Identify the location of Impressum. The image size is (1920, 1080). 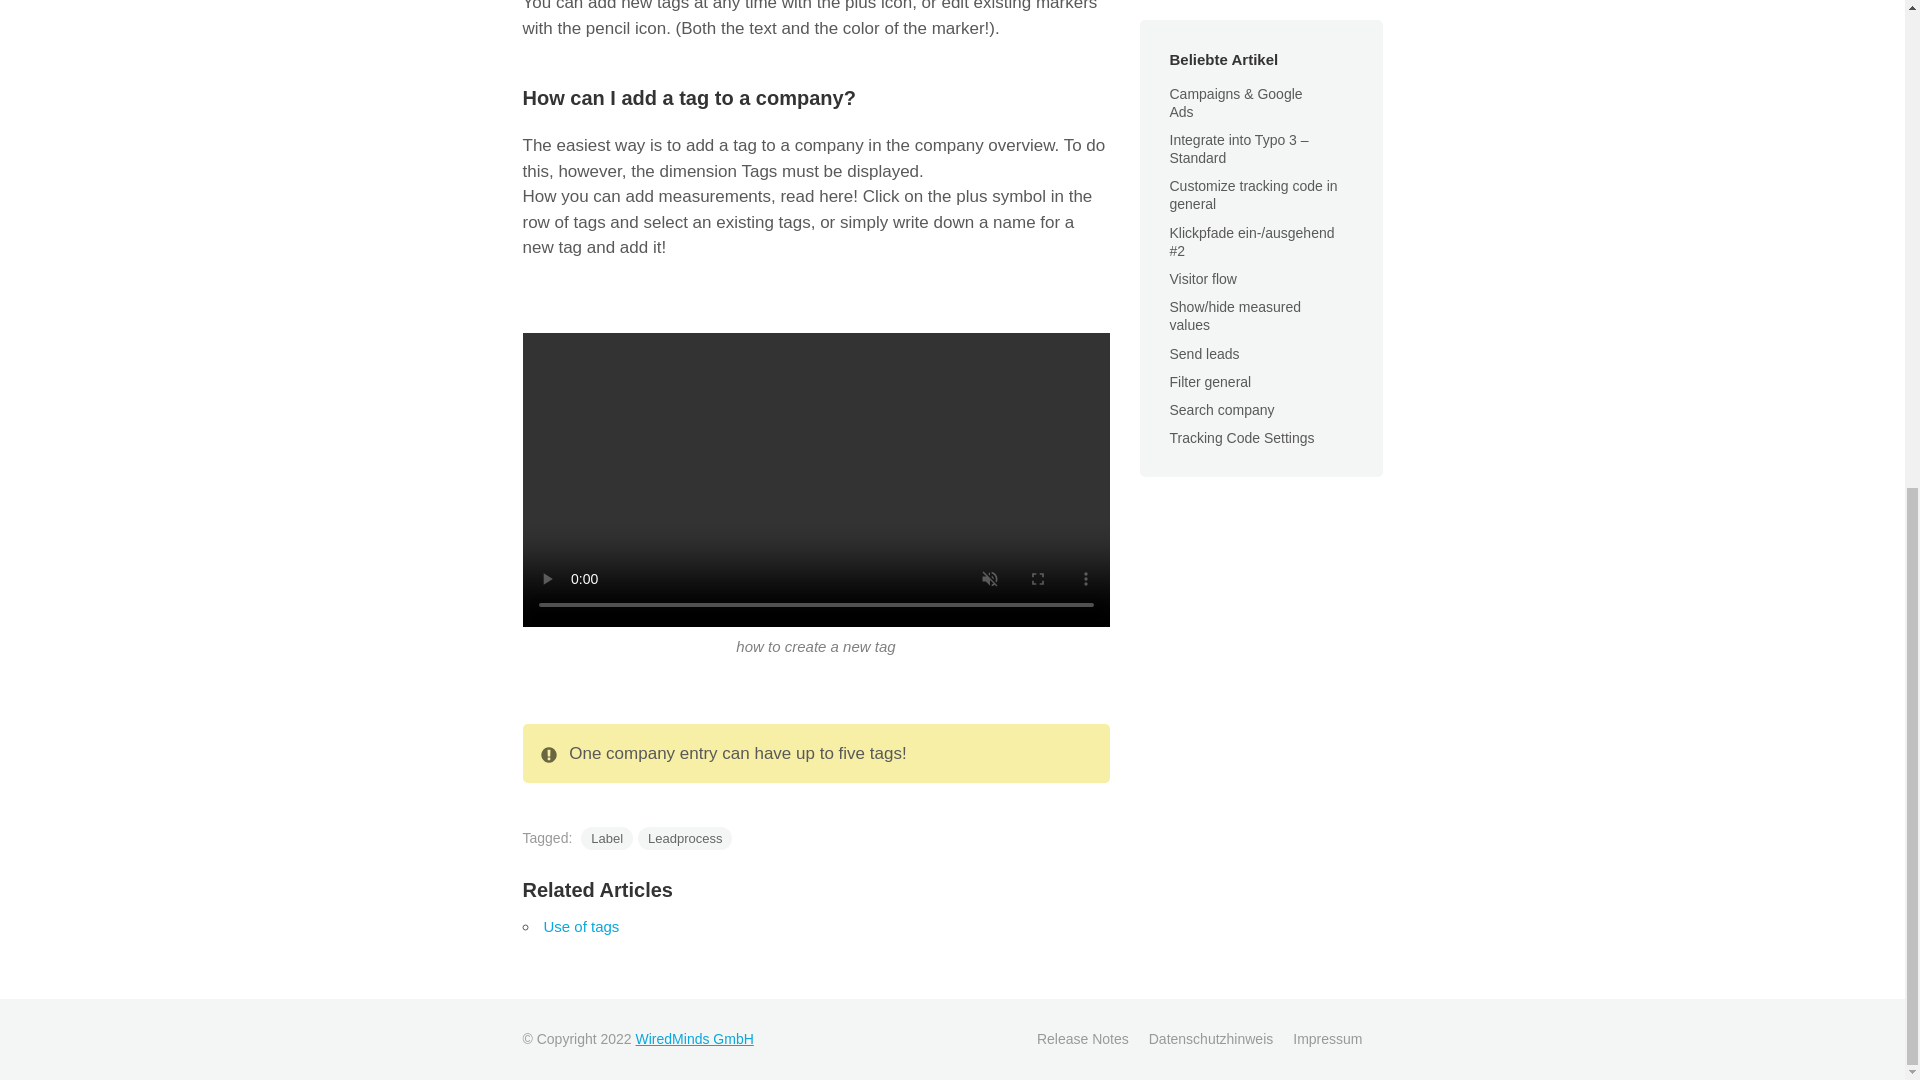
(1326, 1038).